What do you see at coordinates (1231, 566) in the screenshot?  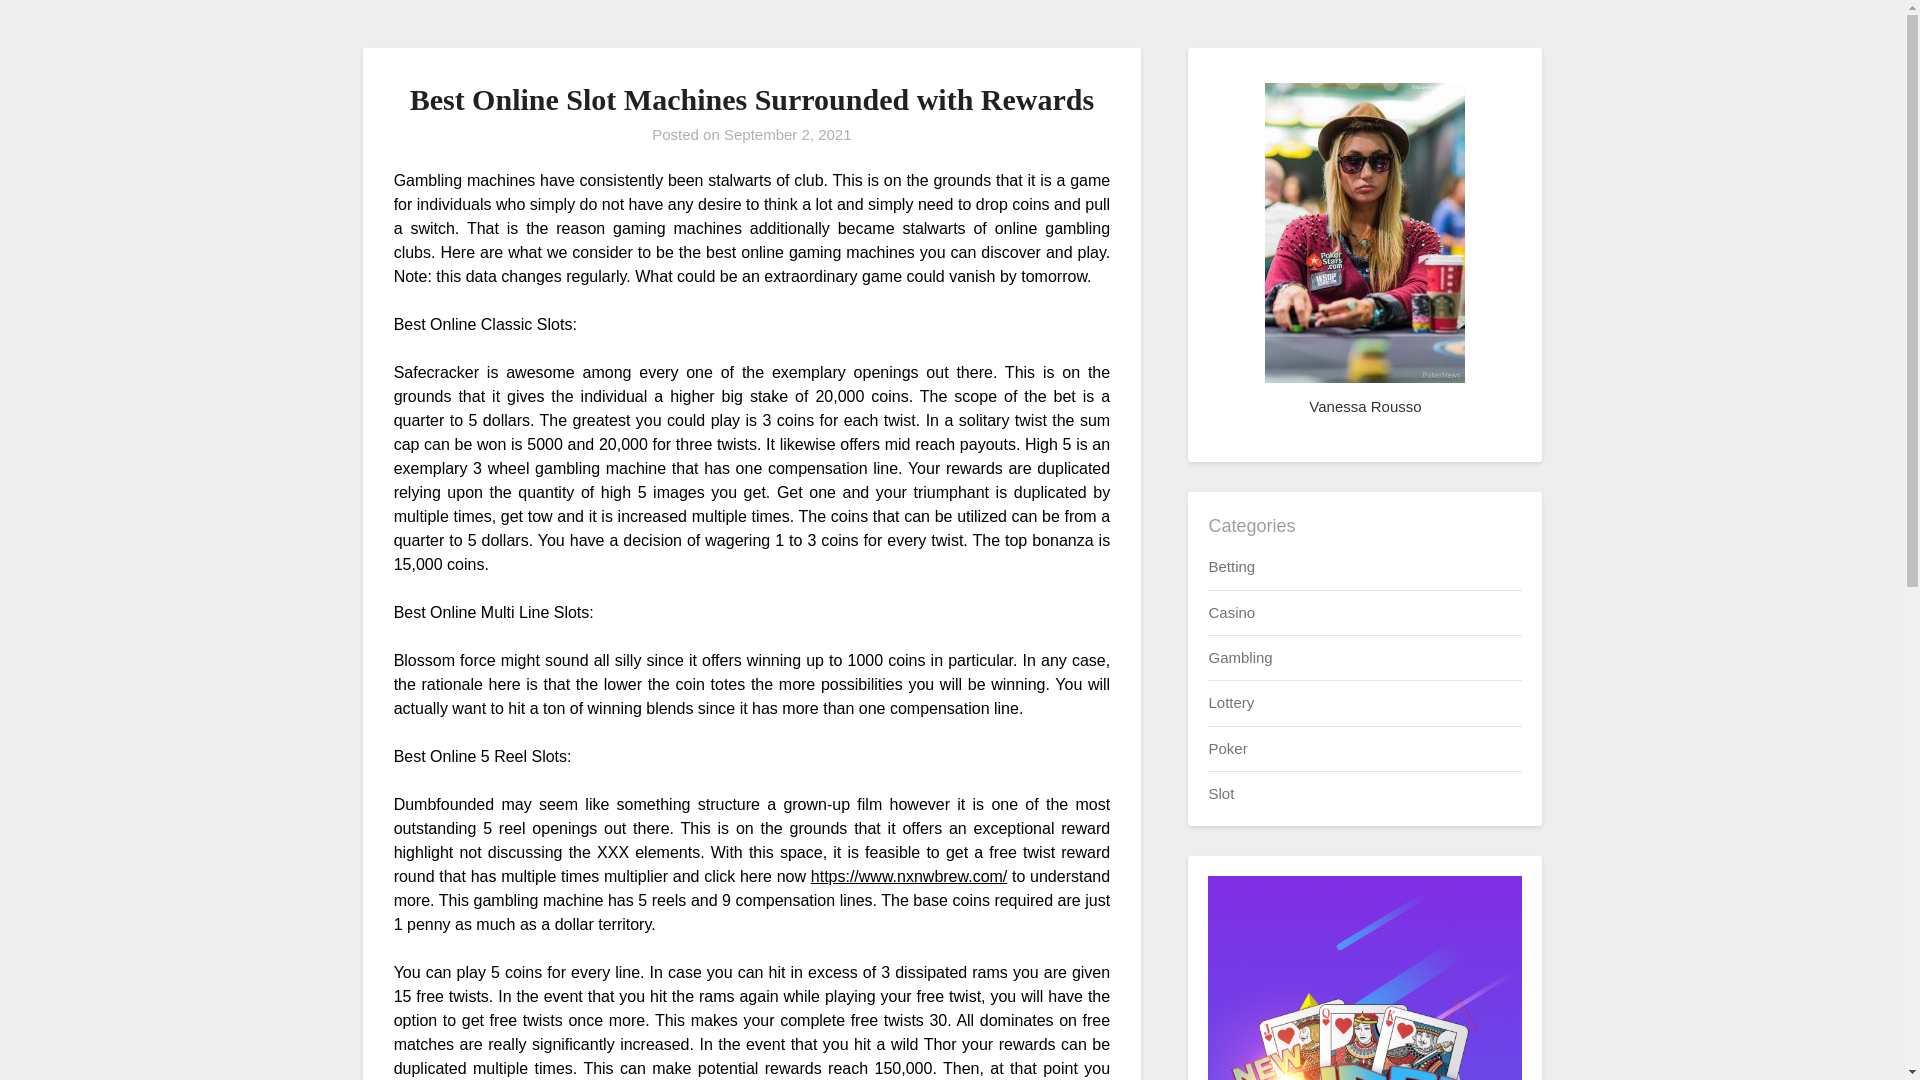 I see `Betting` at bounding box center [1231, 566].